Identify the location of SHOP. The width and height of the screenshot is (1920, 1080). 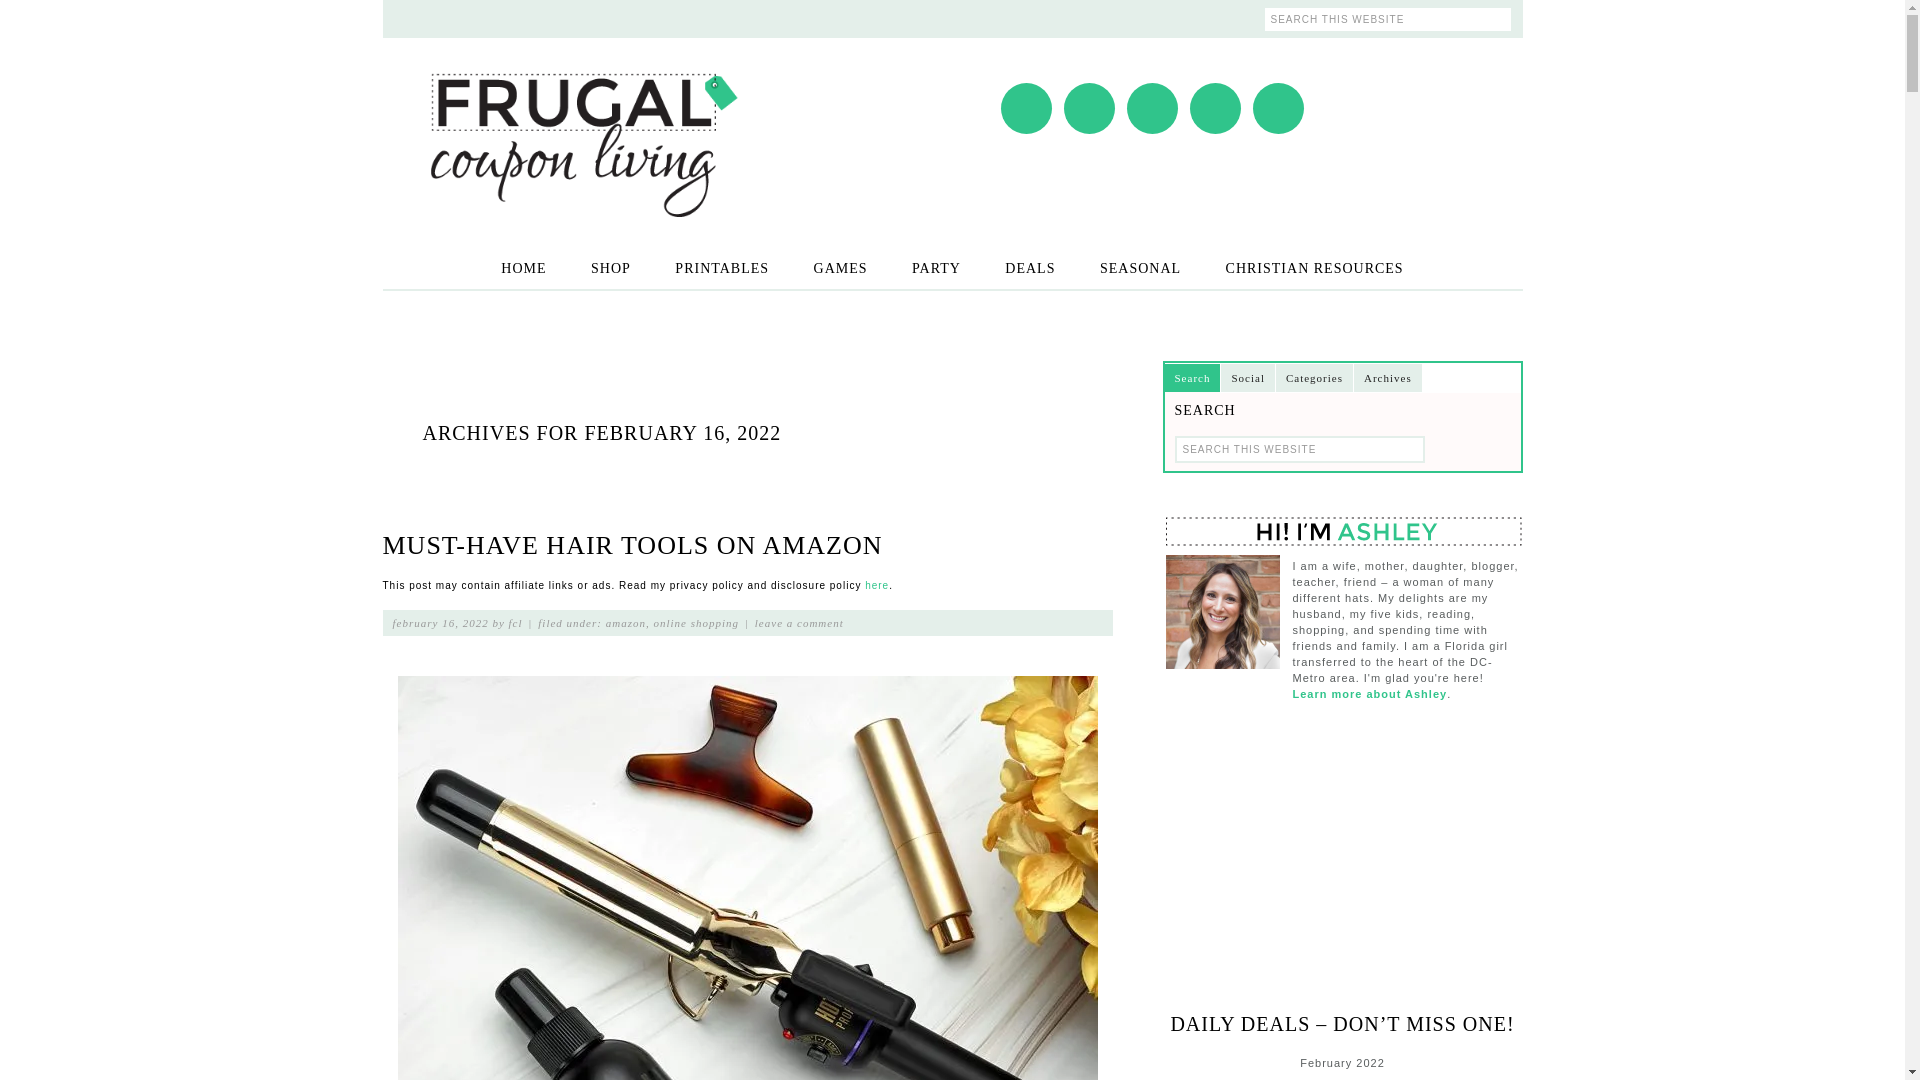
(610, 268).